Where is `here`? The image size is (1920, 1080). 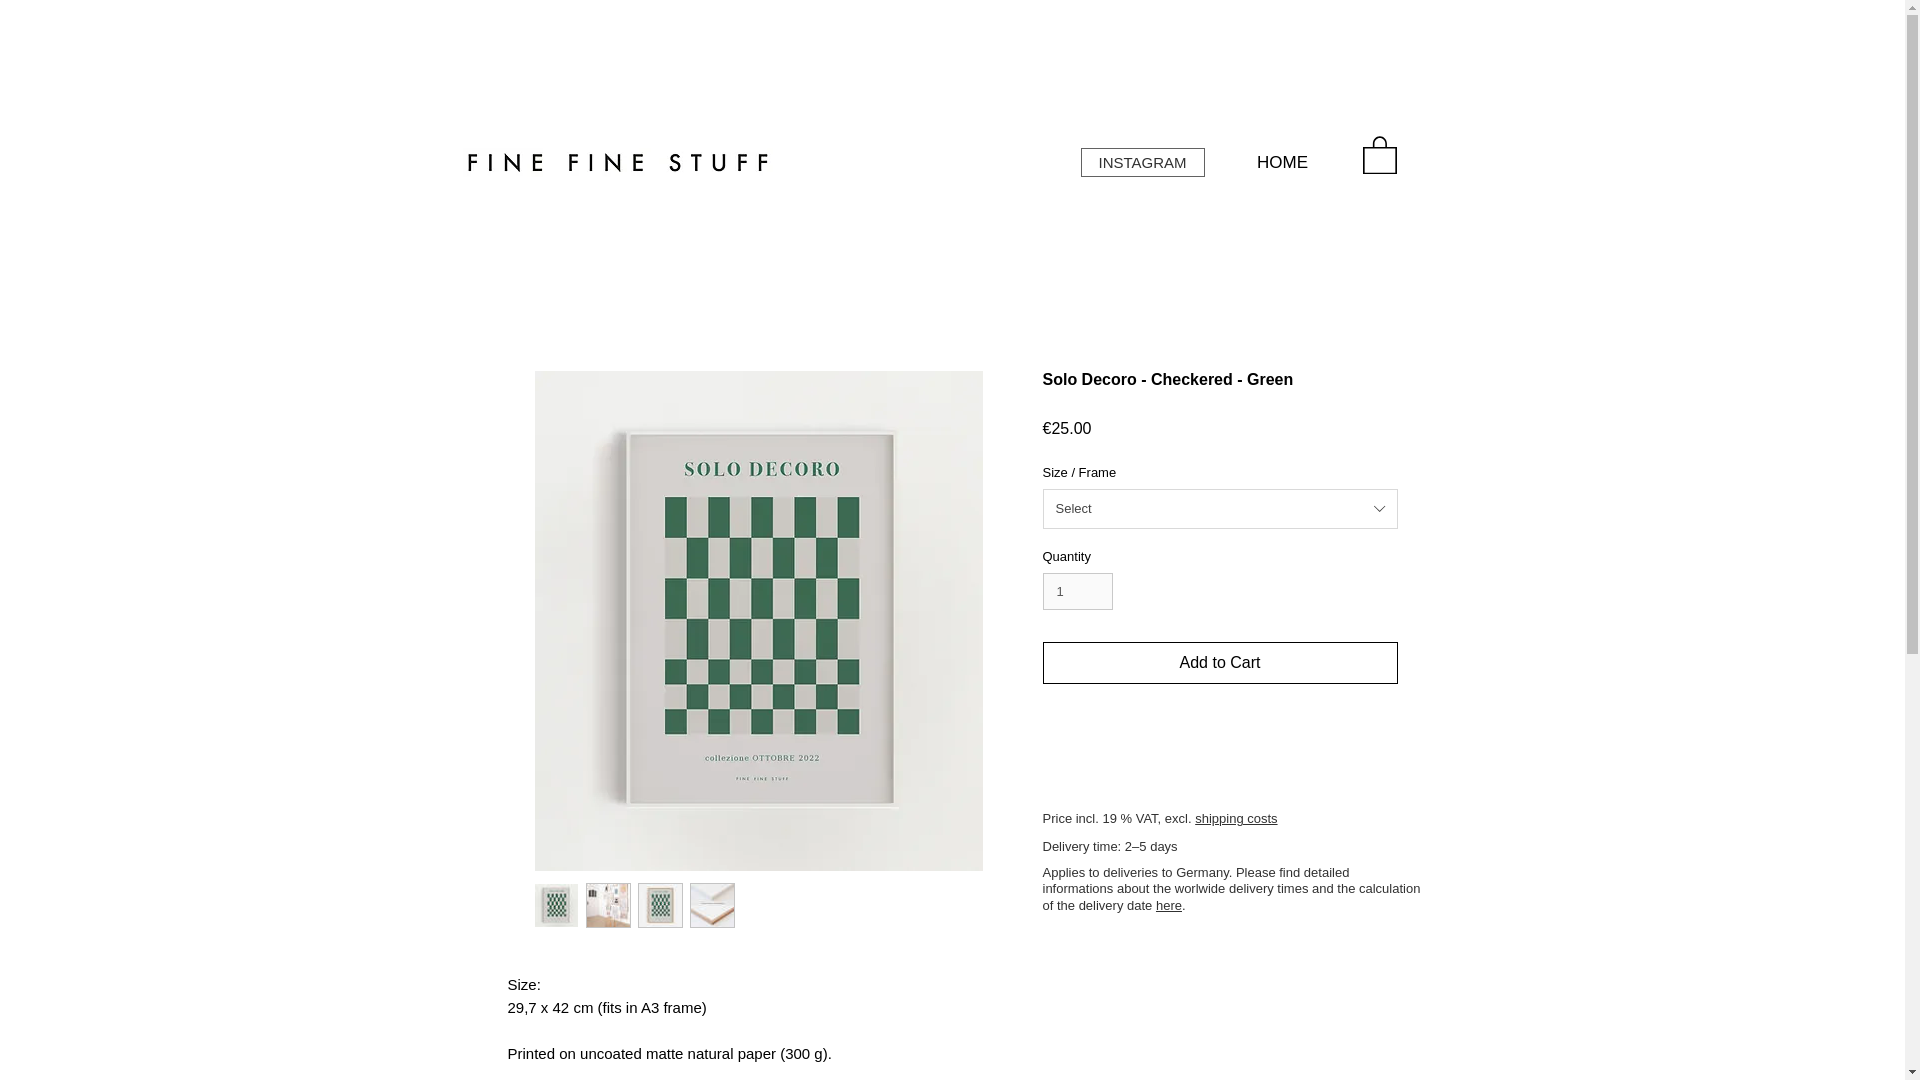
here is located at coordinates (1168, 904).